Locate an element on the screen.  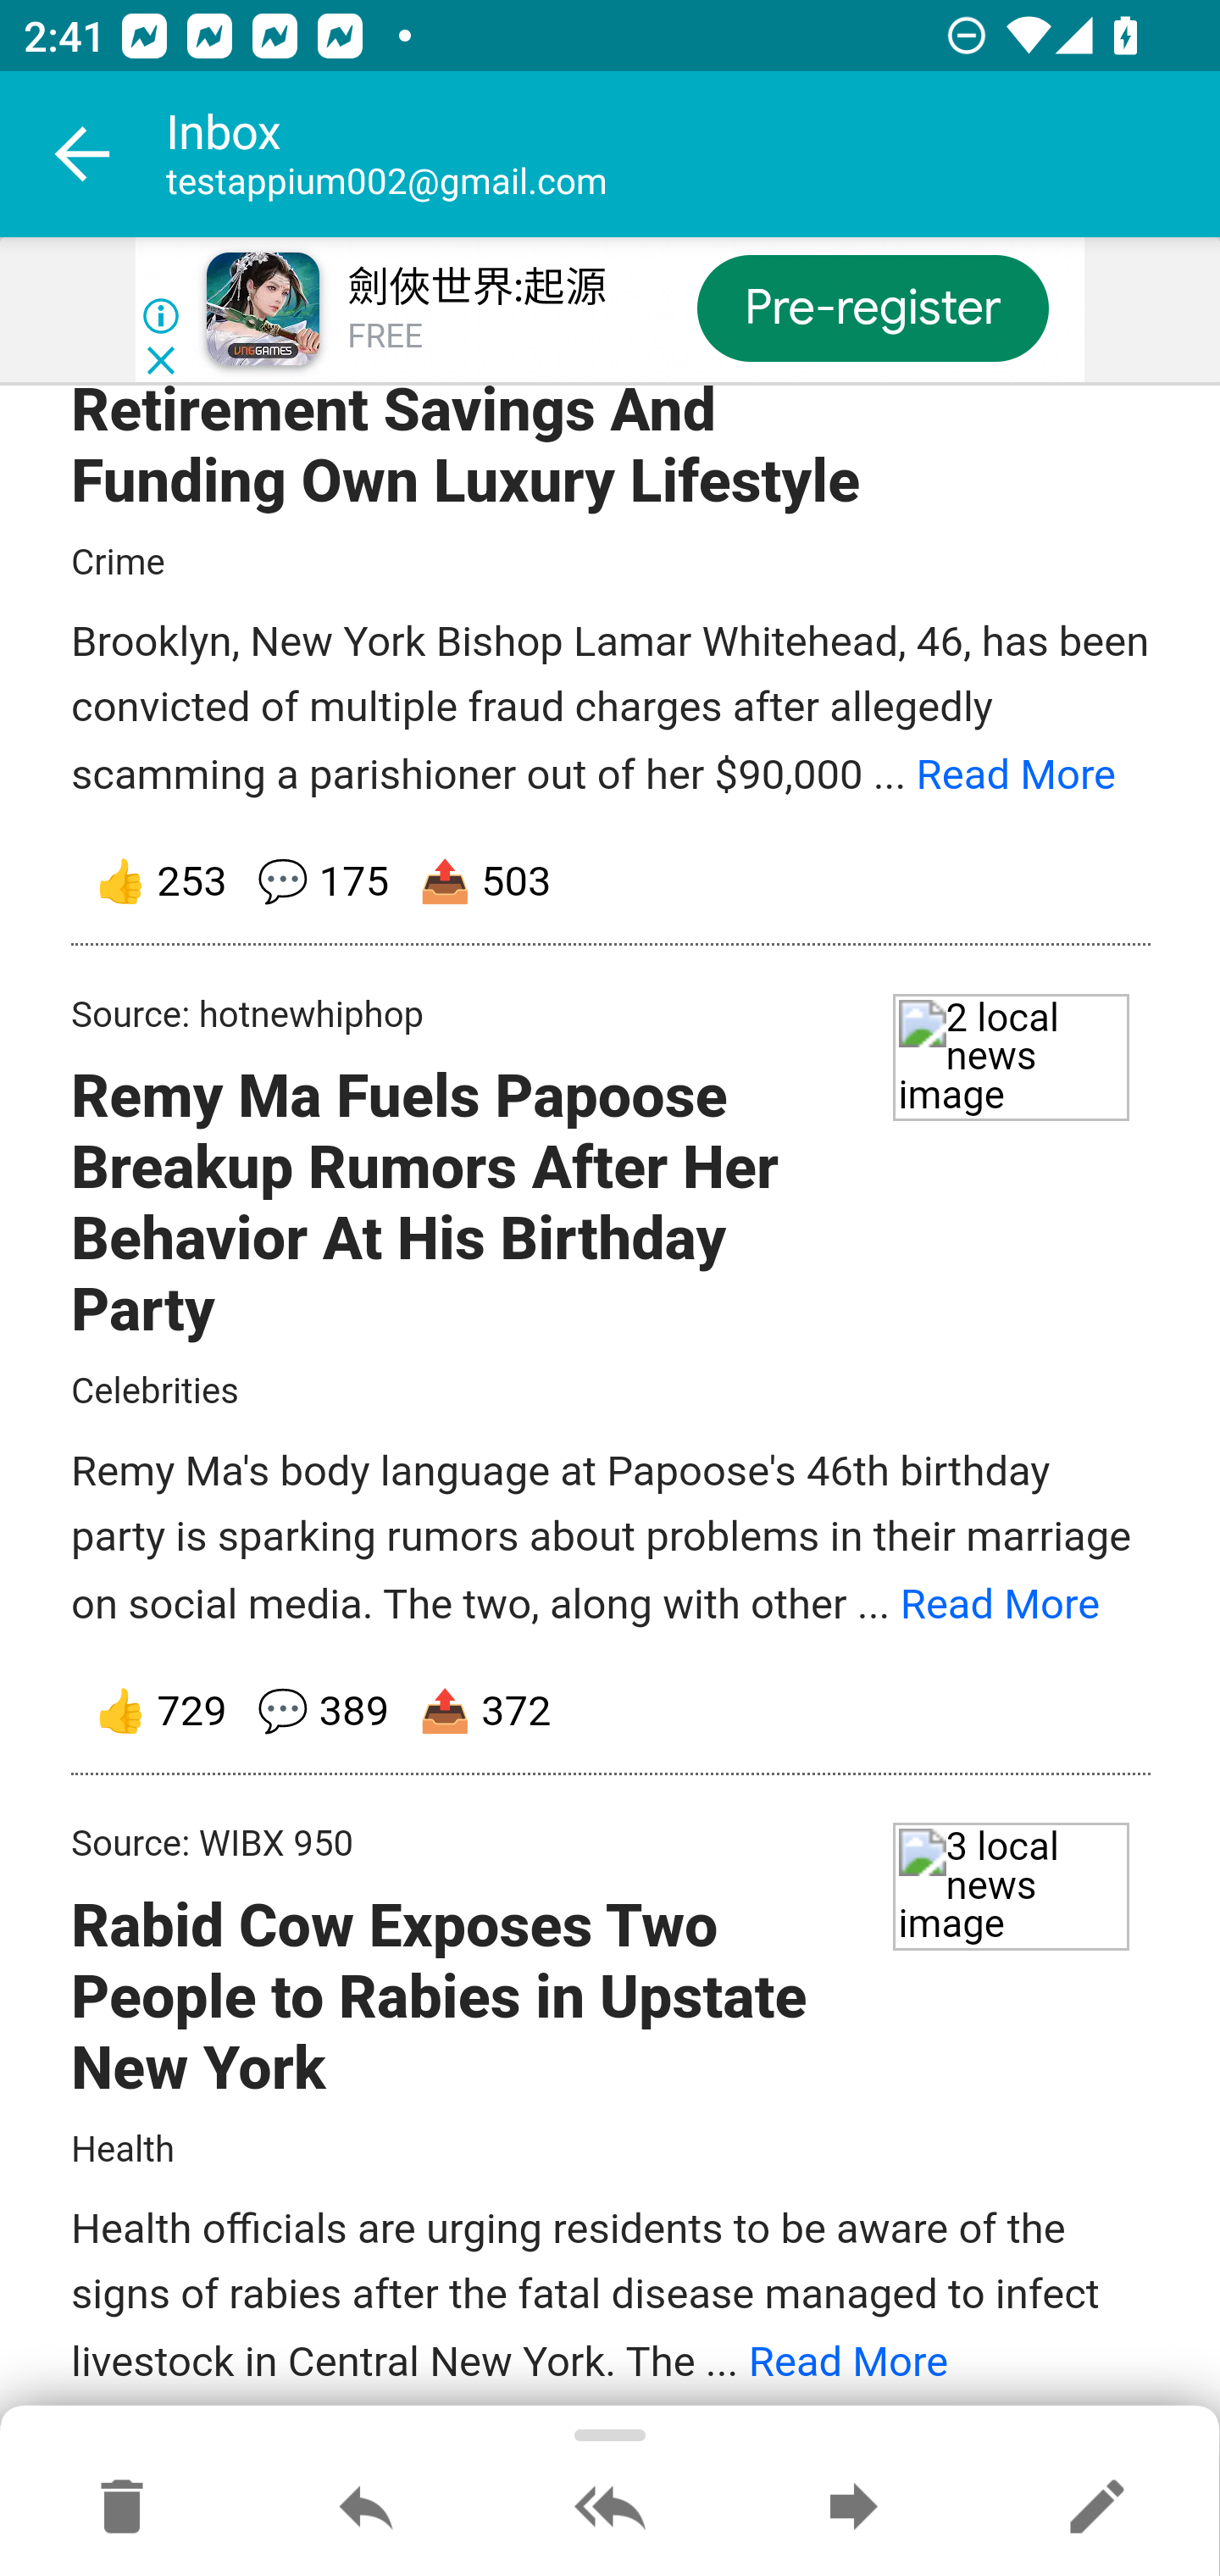
Reply as new is located at coordinates (1096, 2508).